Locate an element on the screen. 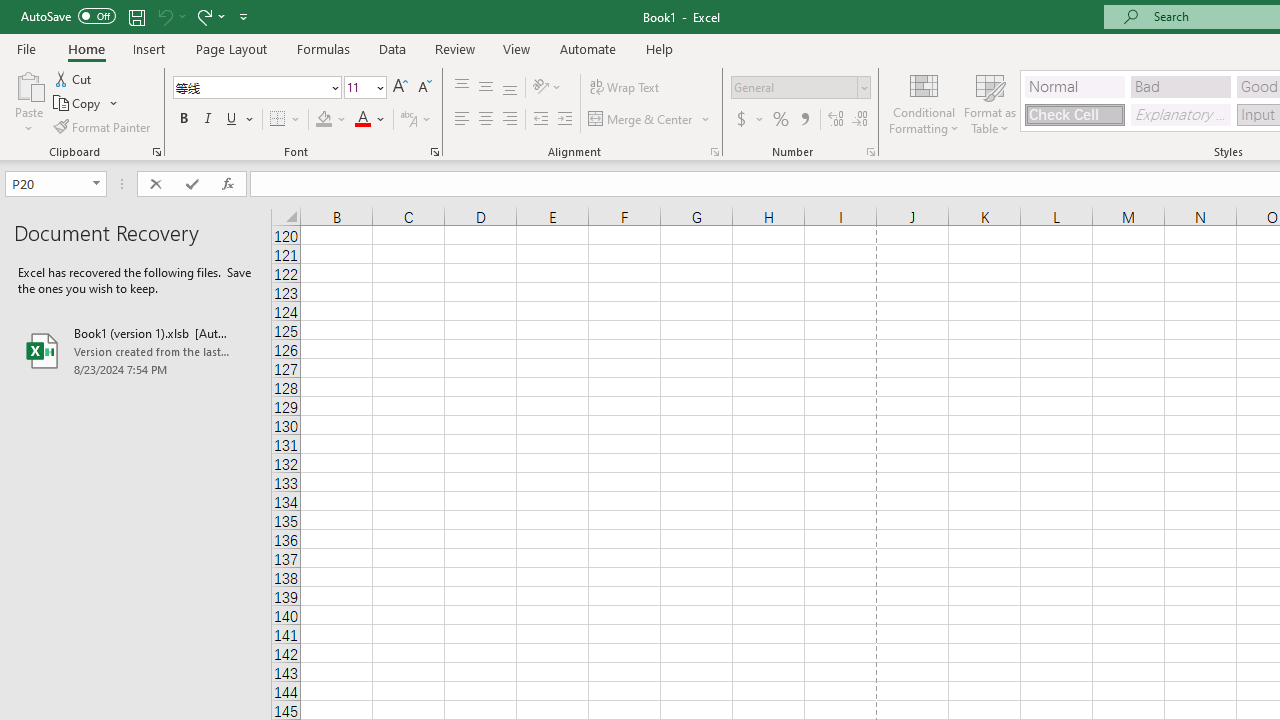 The image size is (1280, 720). Increase Indent is located at coordinates (565, 120).